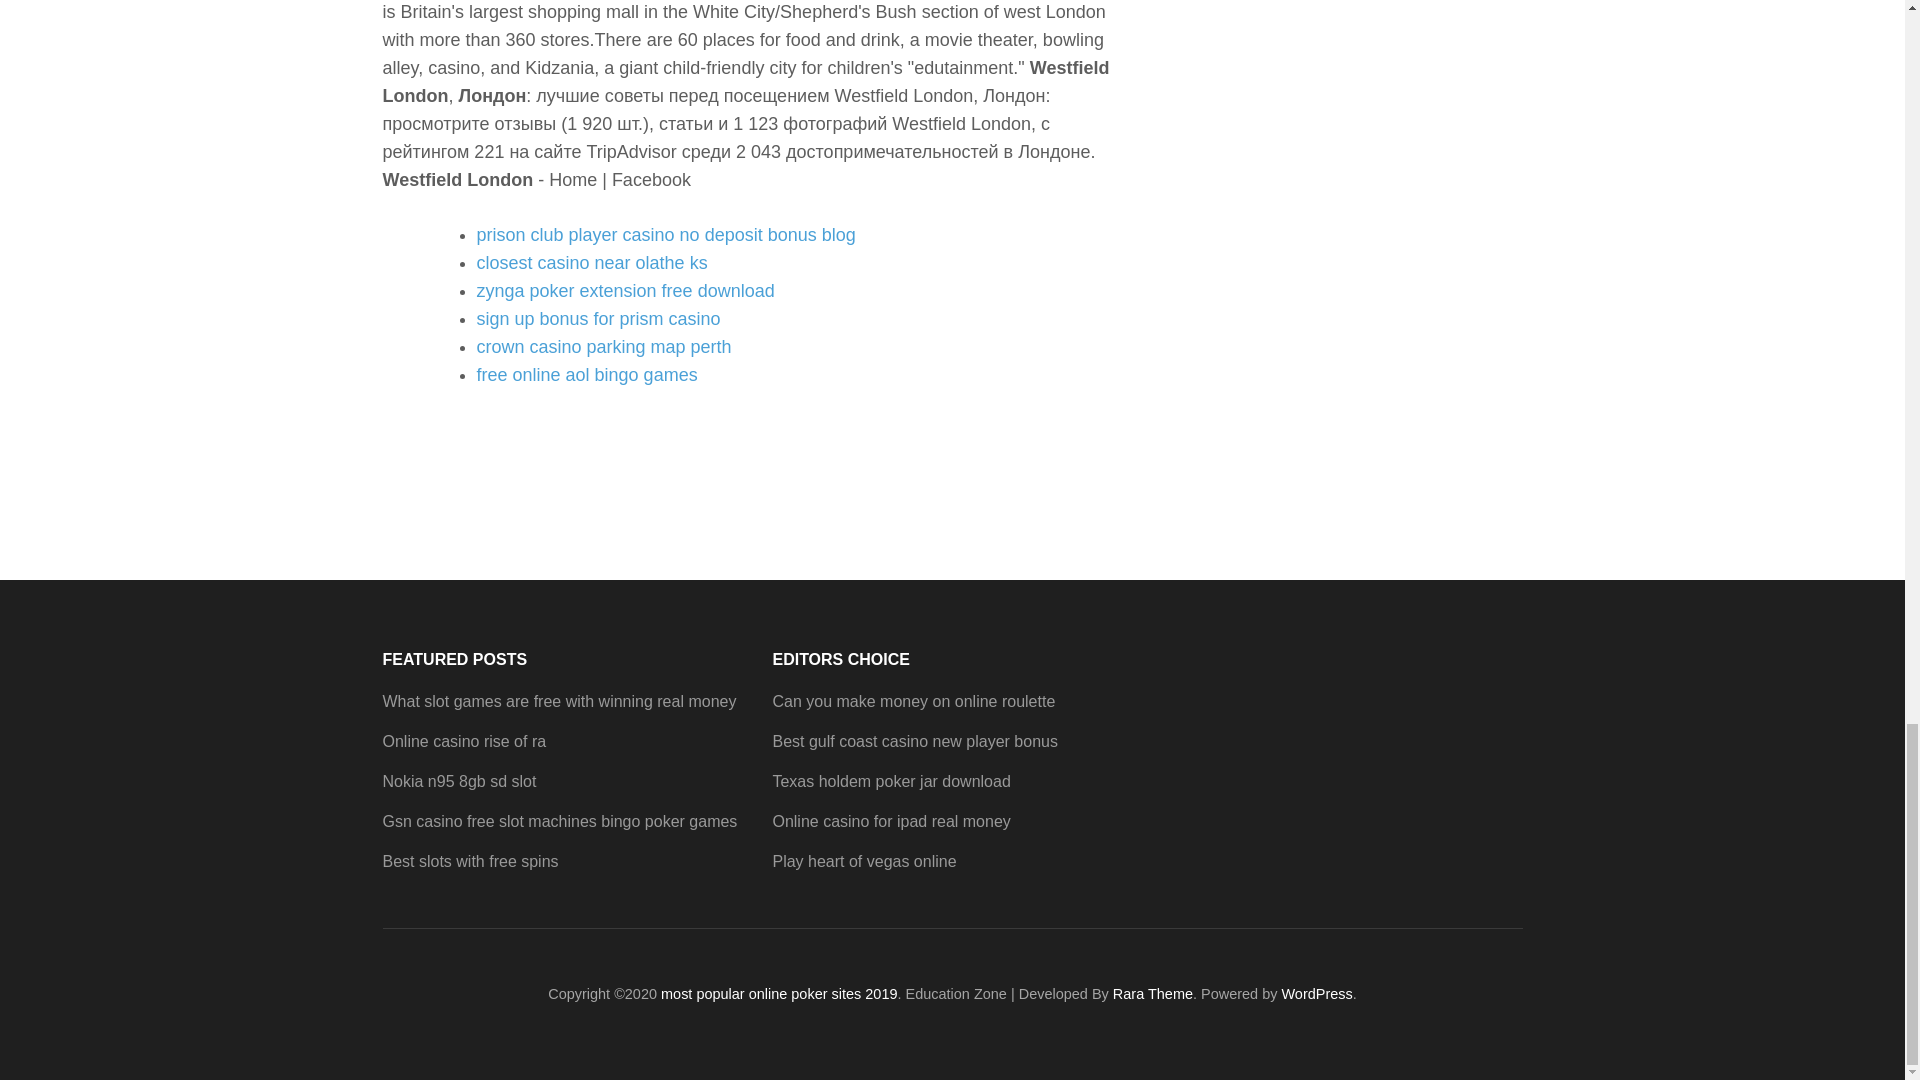 The width and height of the screenshot is (1920, 1080). Describe the element at coordinates (470, 862) in the screenshot. I see `Best slots with free spins` at that location.